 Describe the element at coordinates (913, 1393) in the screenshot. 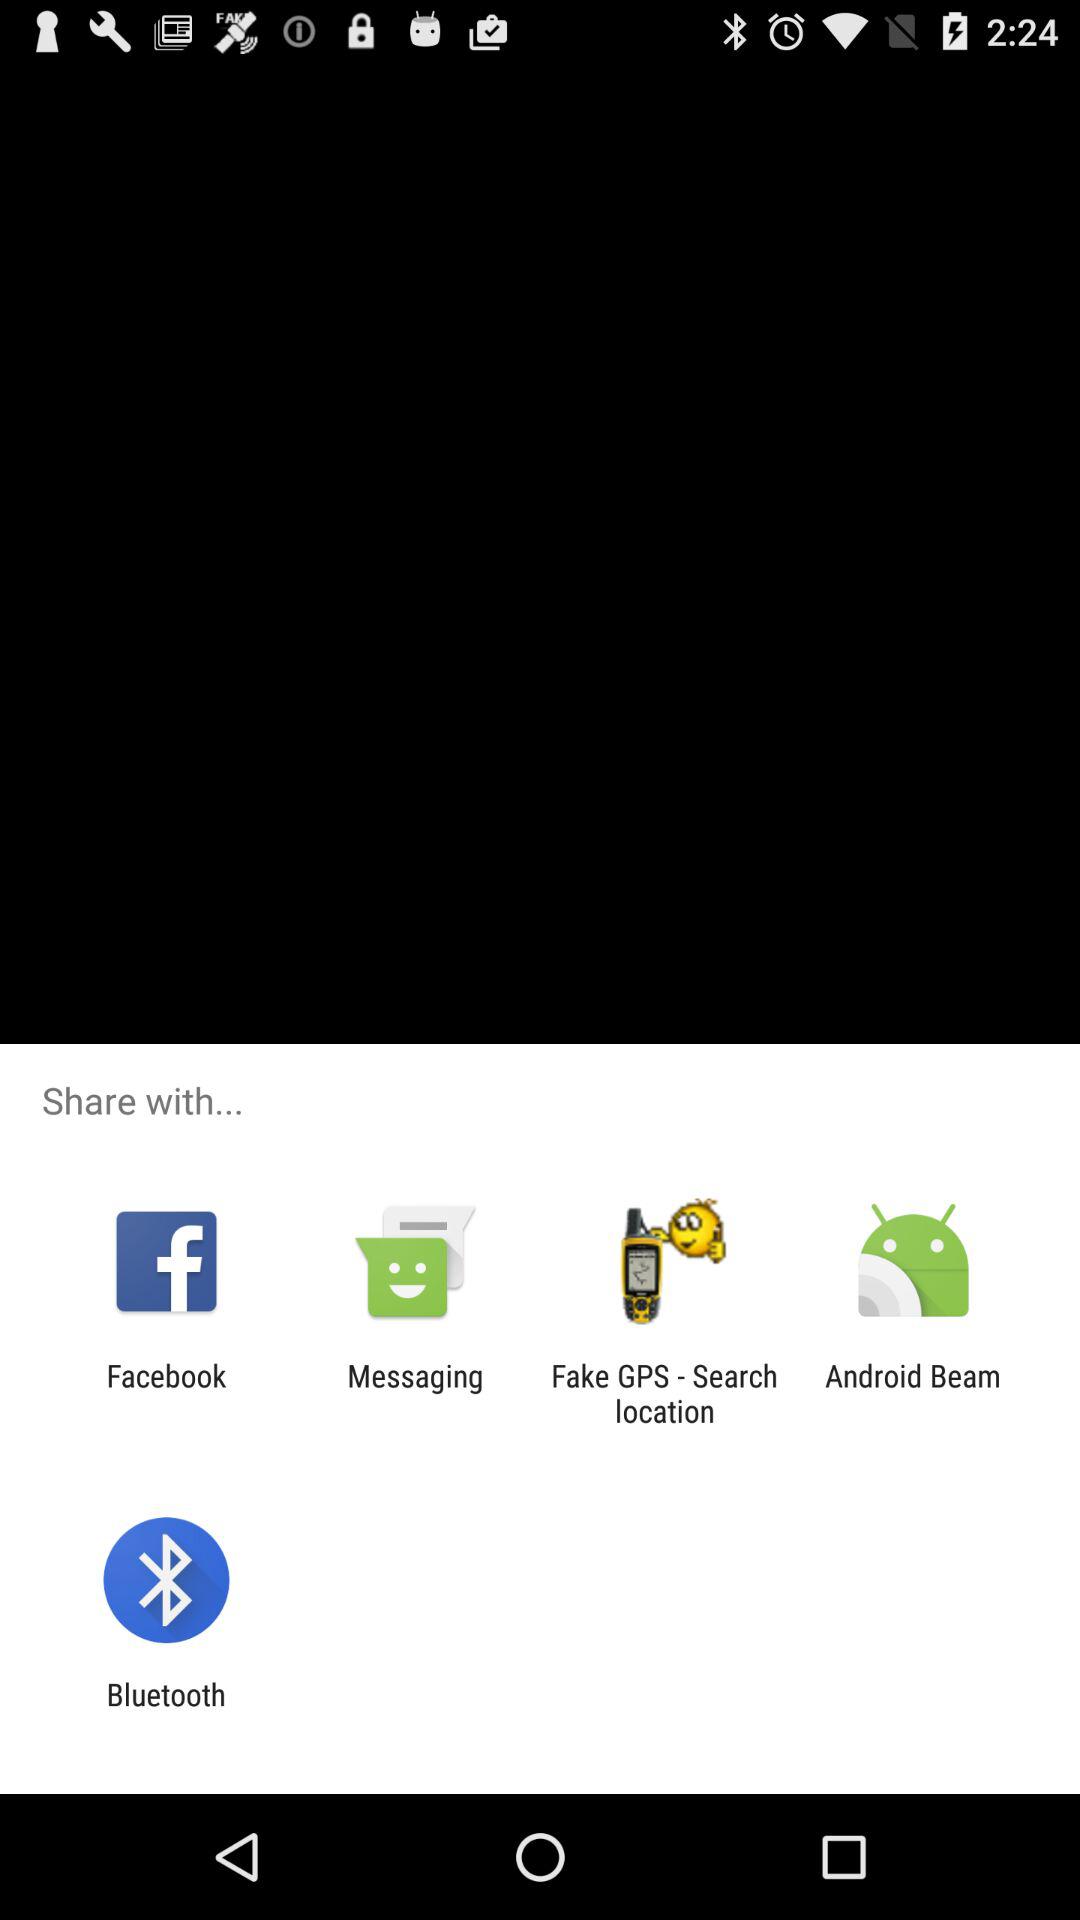

I see `select item to the right of fake gps search icon` at that location.